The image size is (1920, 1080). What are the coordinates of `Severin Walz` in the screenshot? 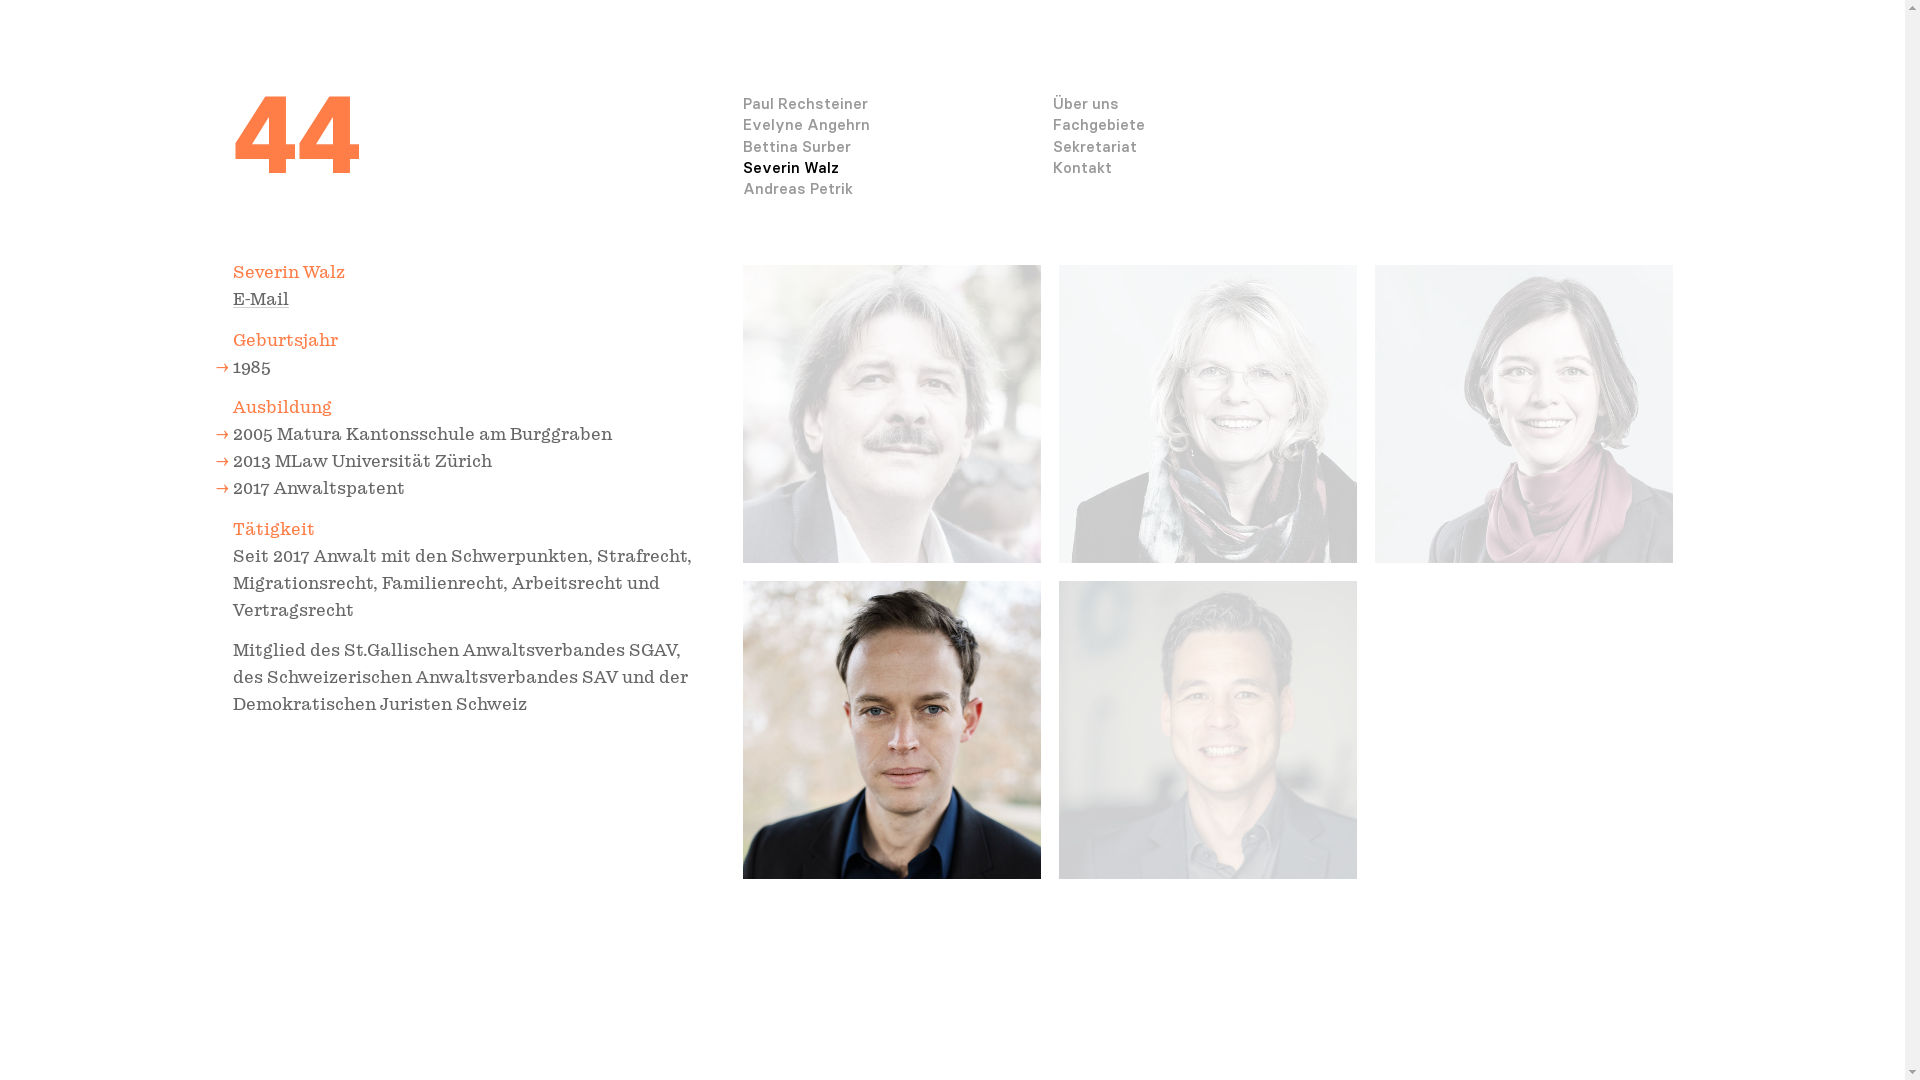 It's located at (790, 168).